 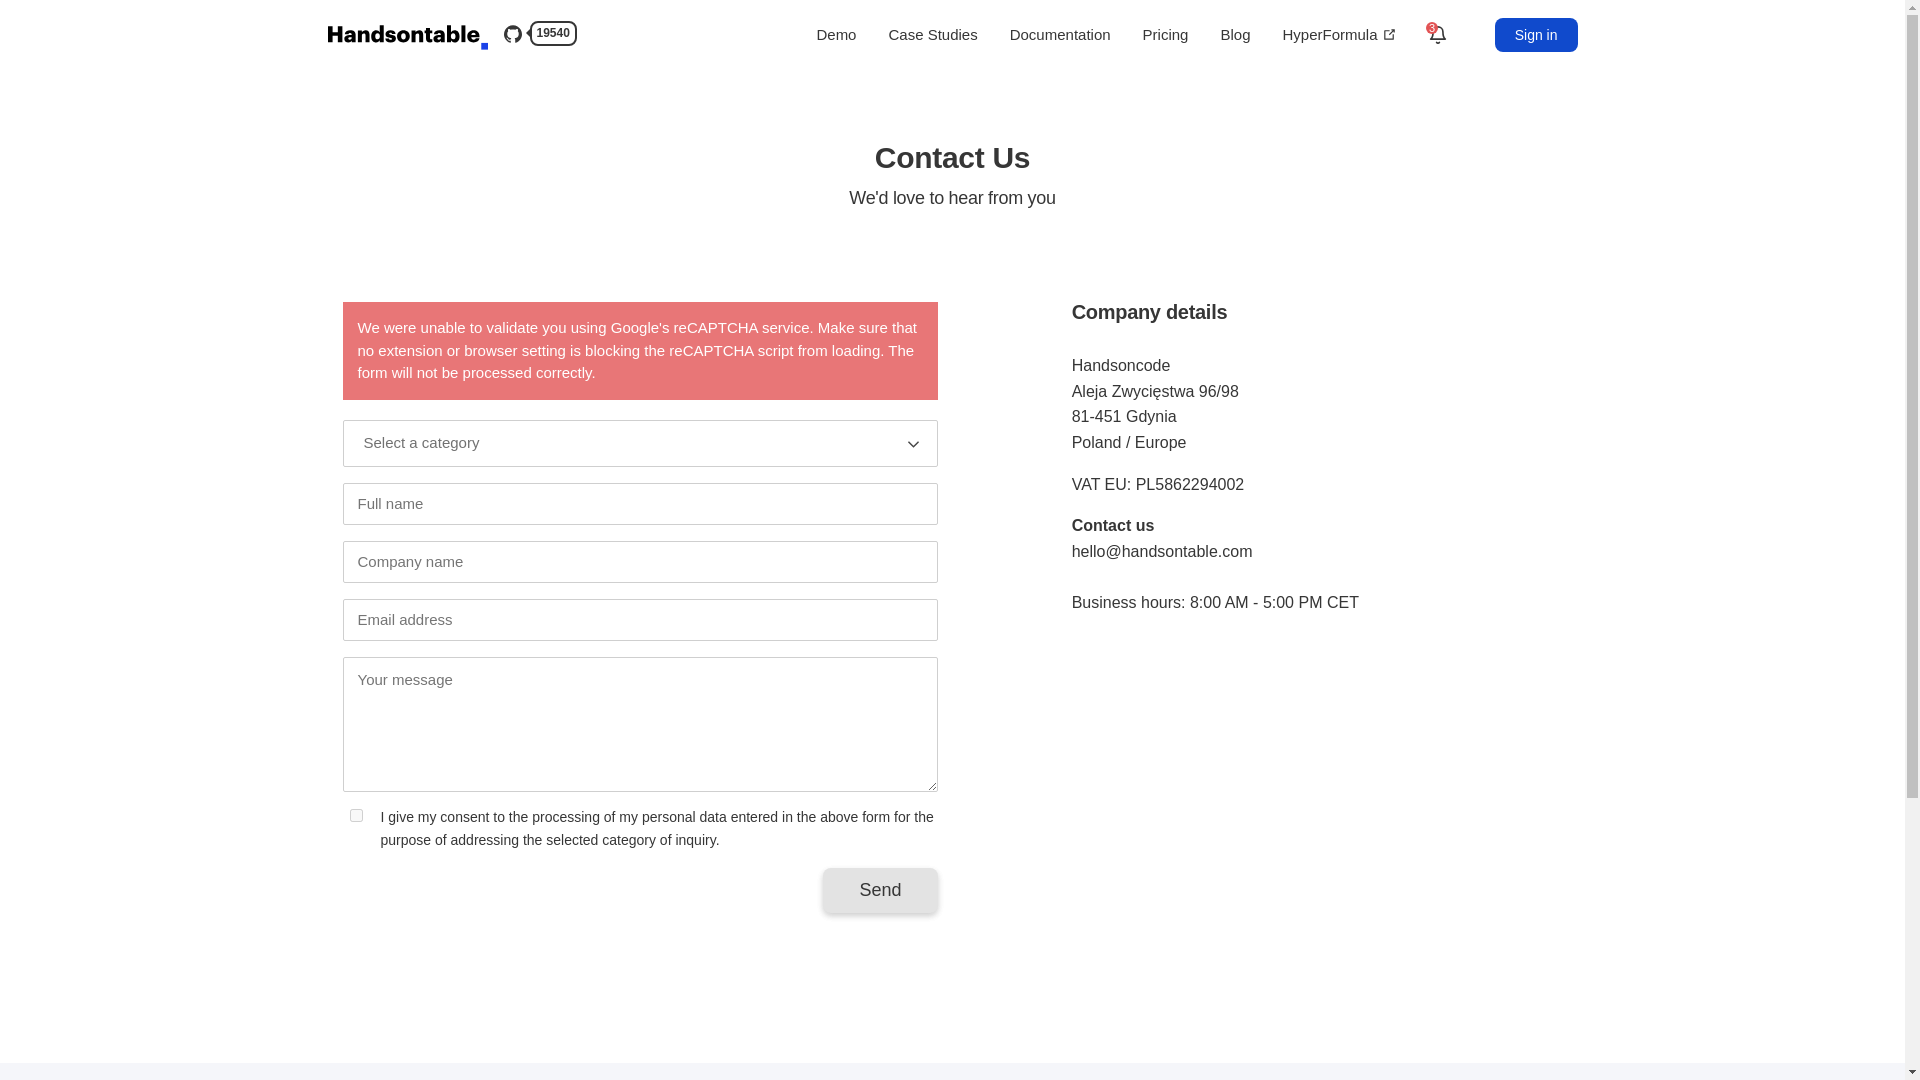 I want to click on Blog, so click(x=1234, y=34).